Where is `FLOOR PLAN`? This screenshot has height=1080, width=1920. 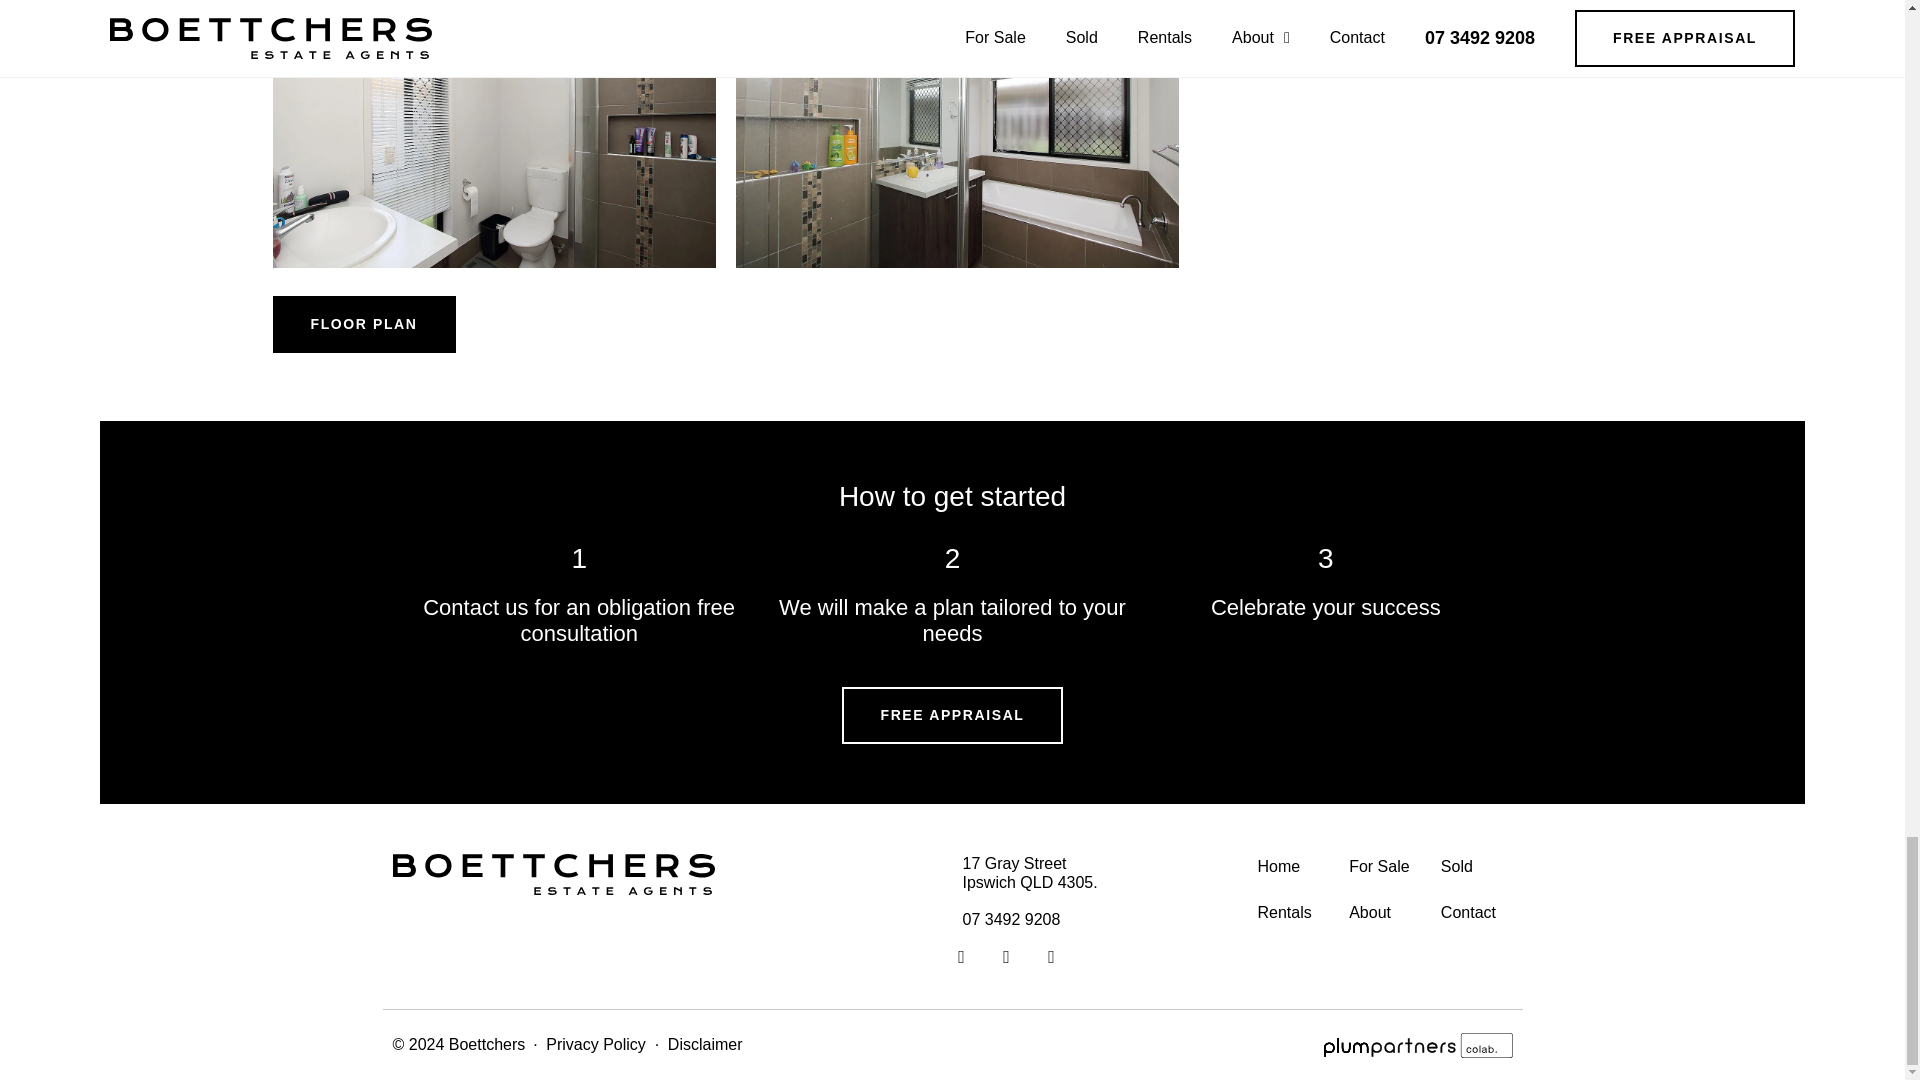 FLOOR PLAN is located at coordinates (364, 324).